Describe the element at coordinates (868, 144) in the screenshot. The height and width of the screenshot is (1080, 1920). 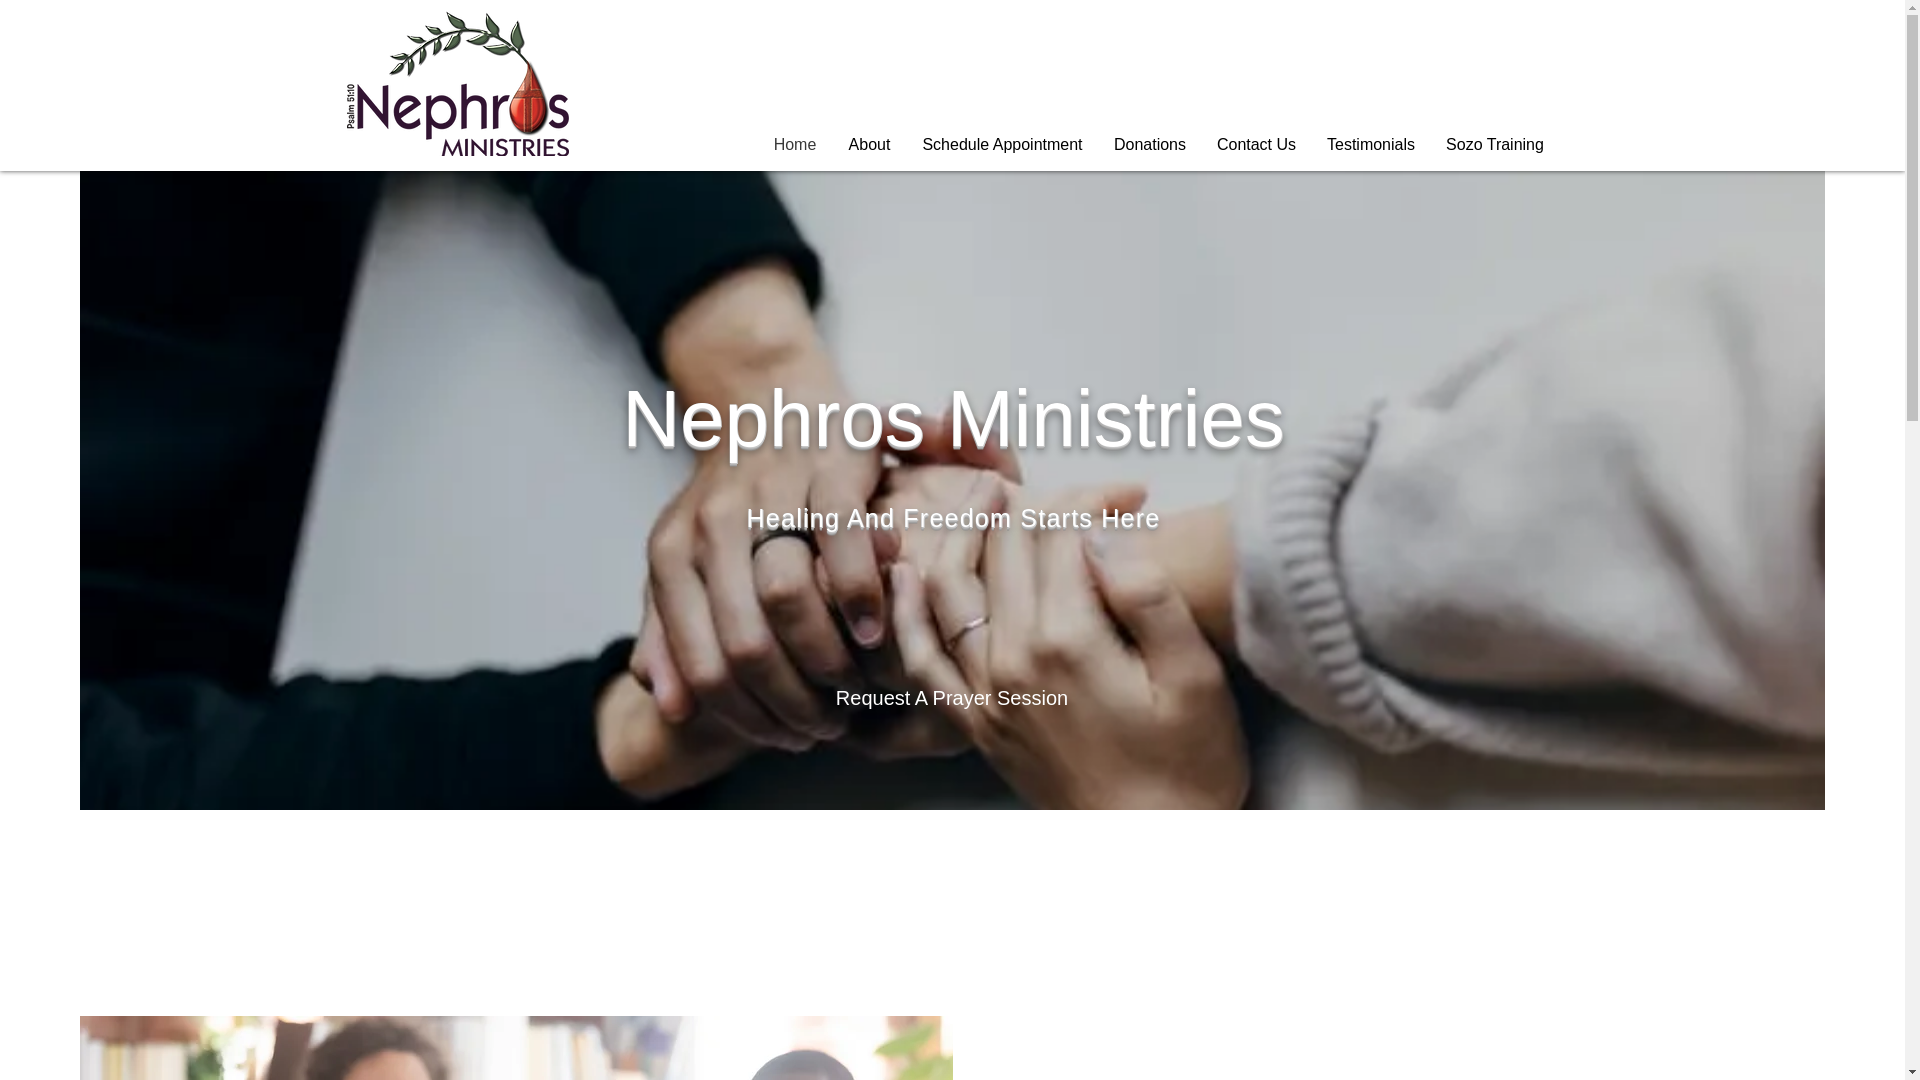
I see `About` at that location.